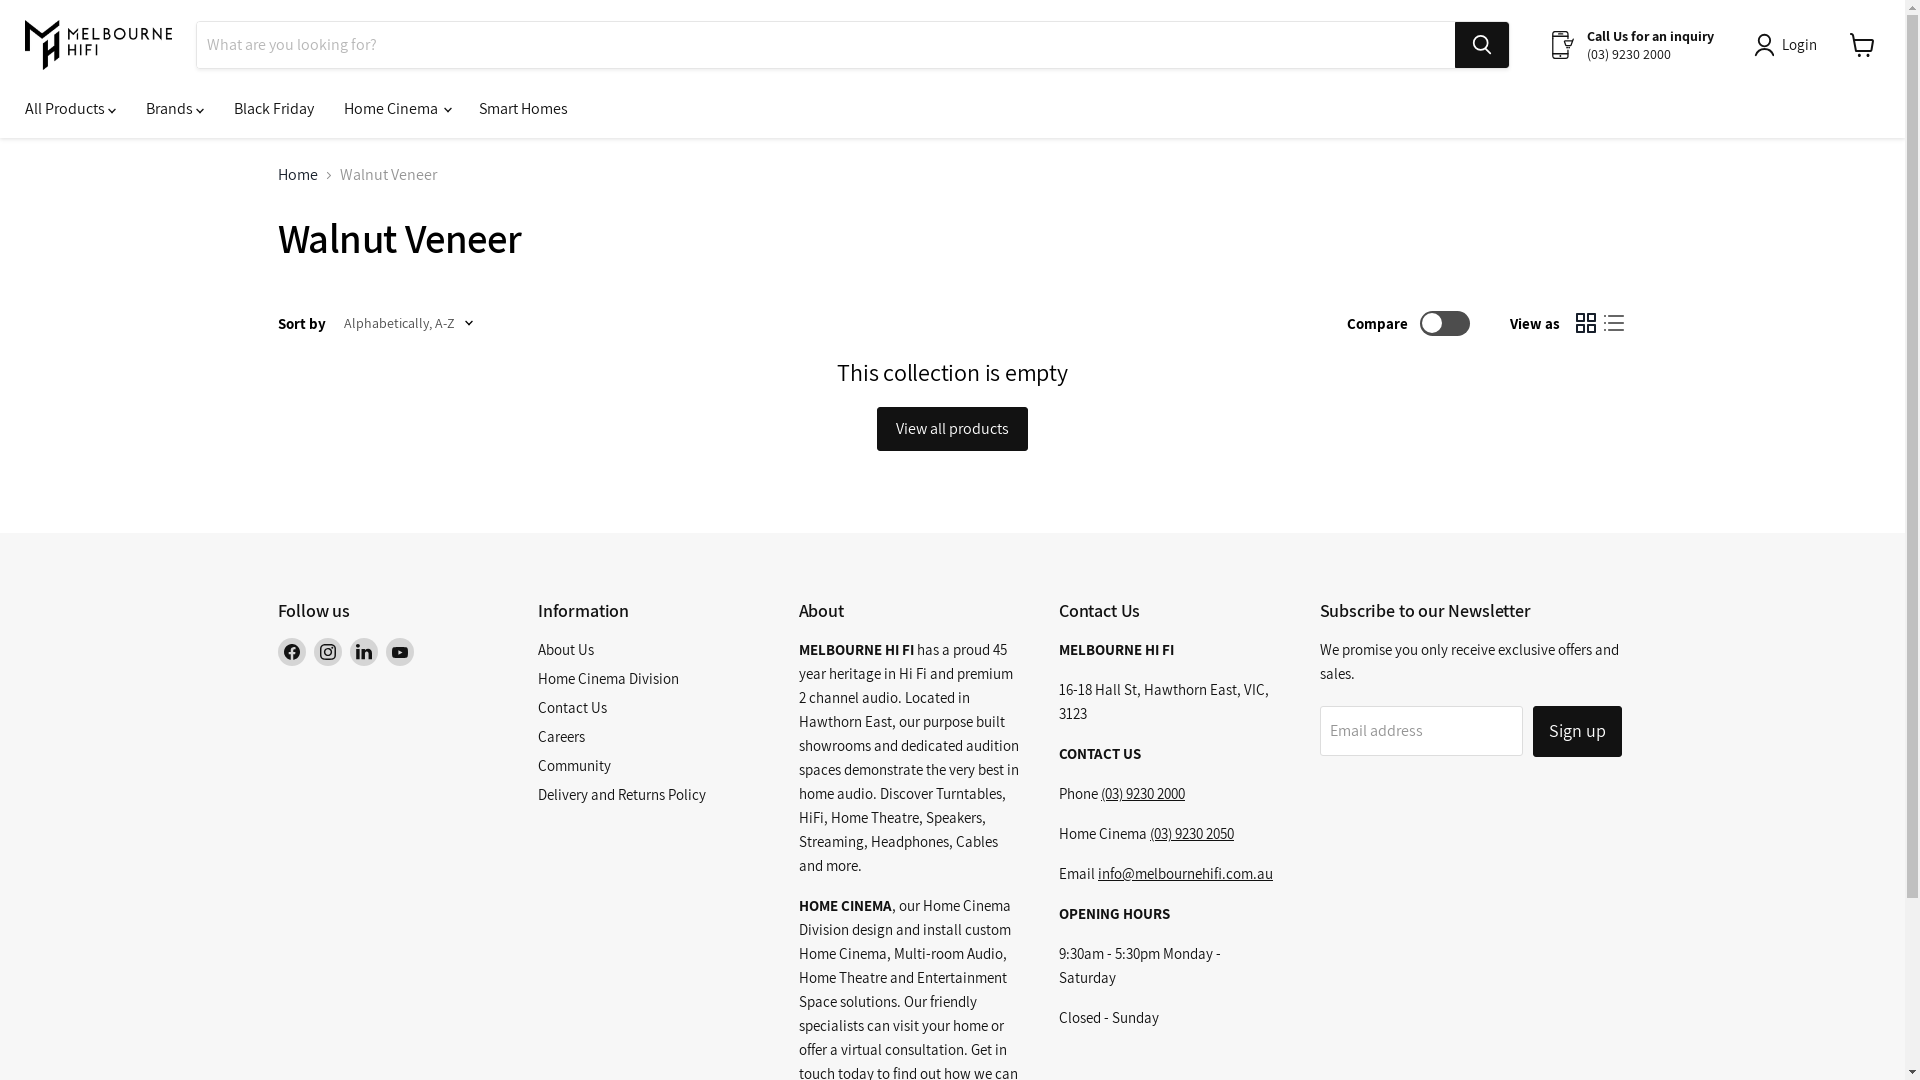  What do you see at coordinates (400, 652) in the screenshot?
I see `Find us on YouTube` at bounding box center [400, 652].